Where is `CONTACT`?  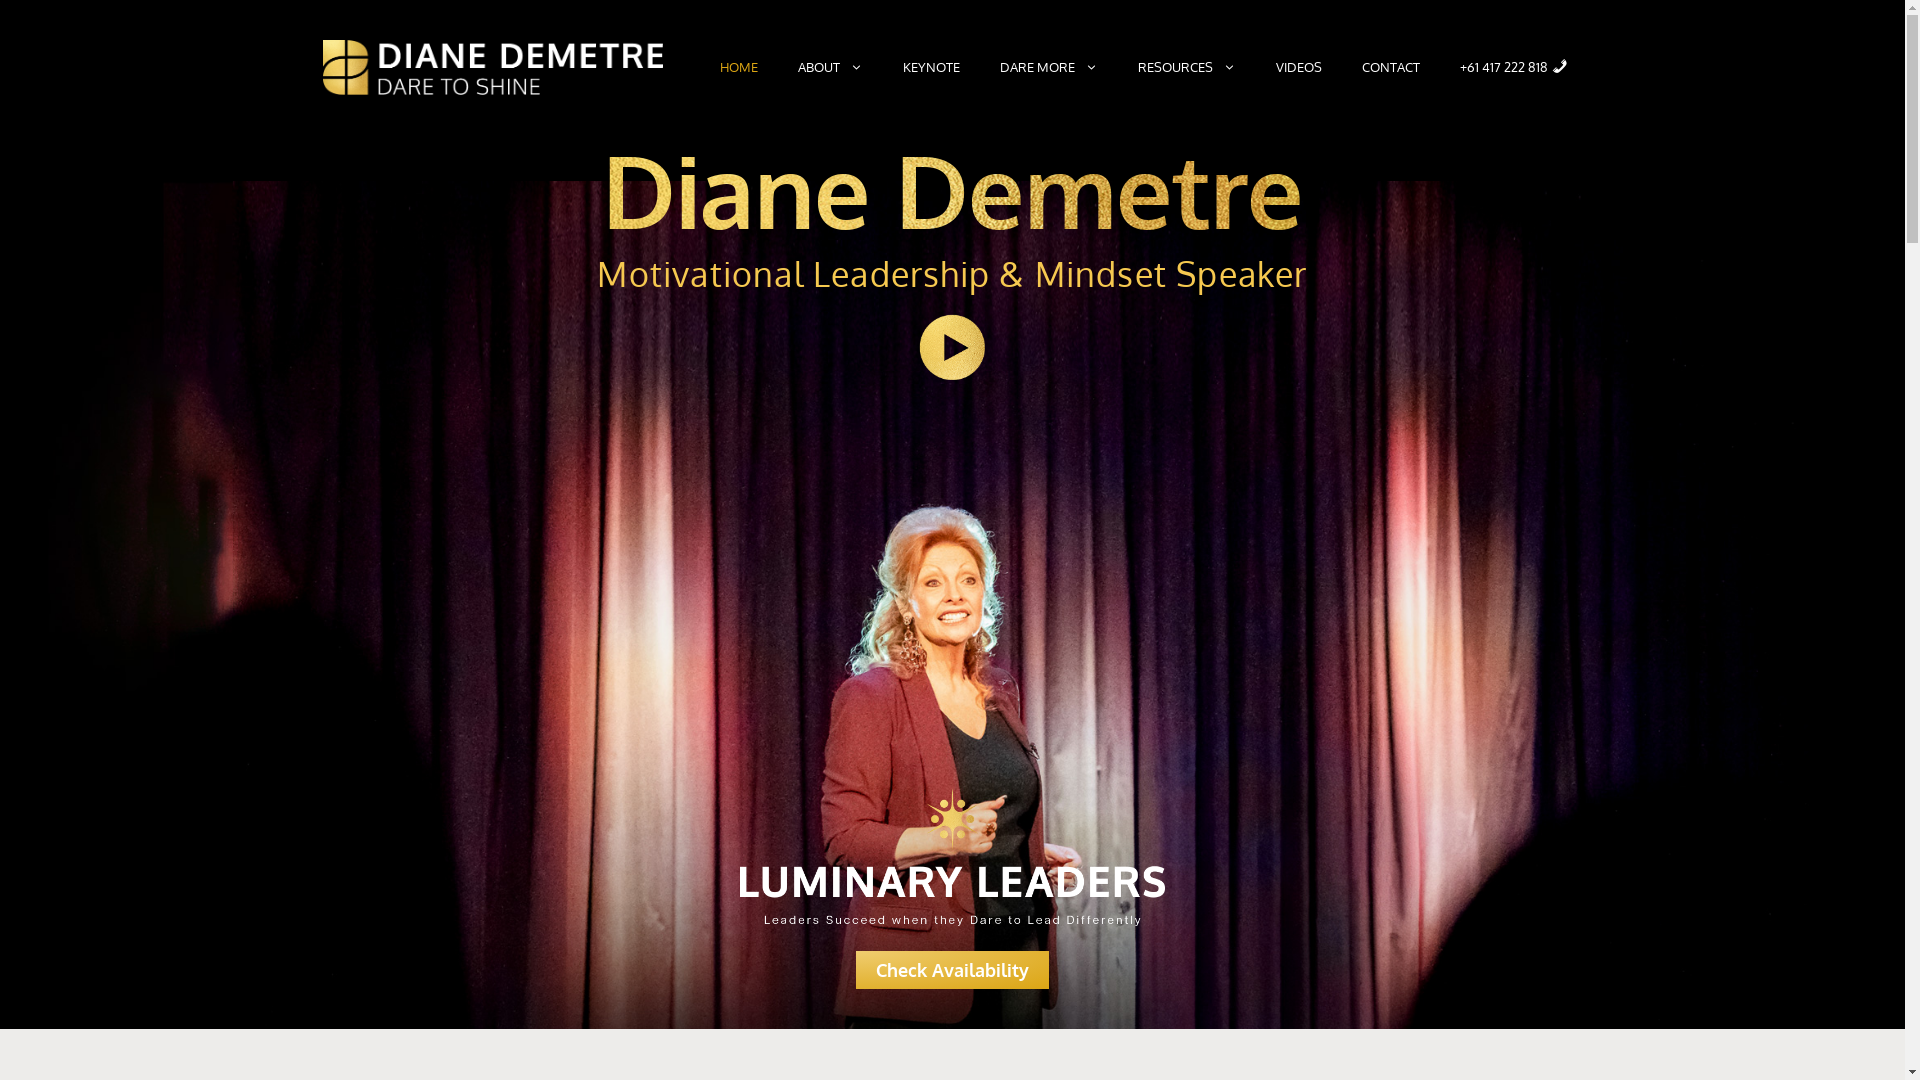
CONTACT is located at coordinates (1391, 67).